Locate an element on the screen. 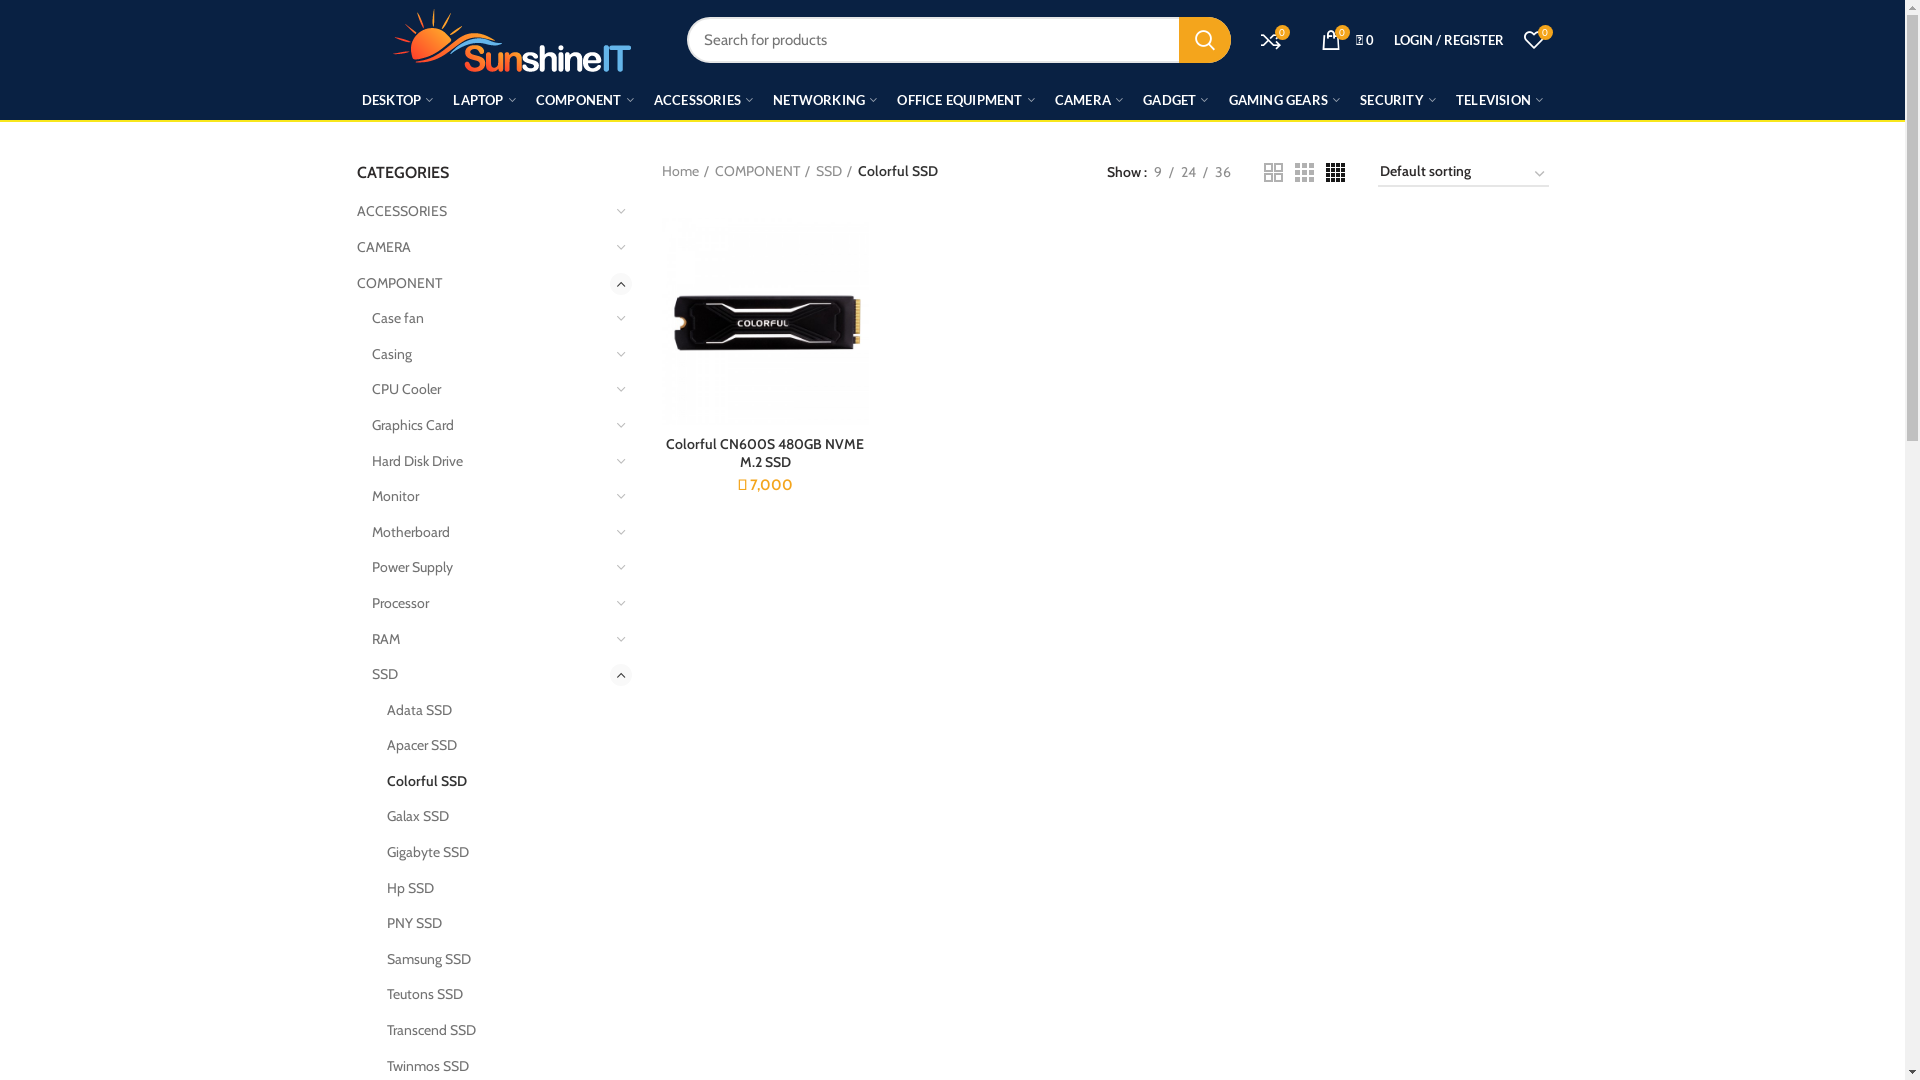 This screenshot has width=1920, height=1080. Gigabyte SSD is located at coordinates (496, 853).